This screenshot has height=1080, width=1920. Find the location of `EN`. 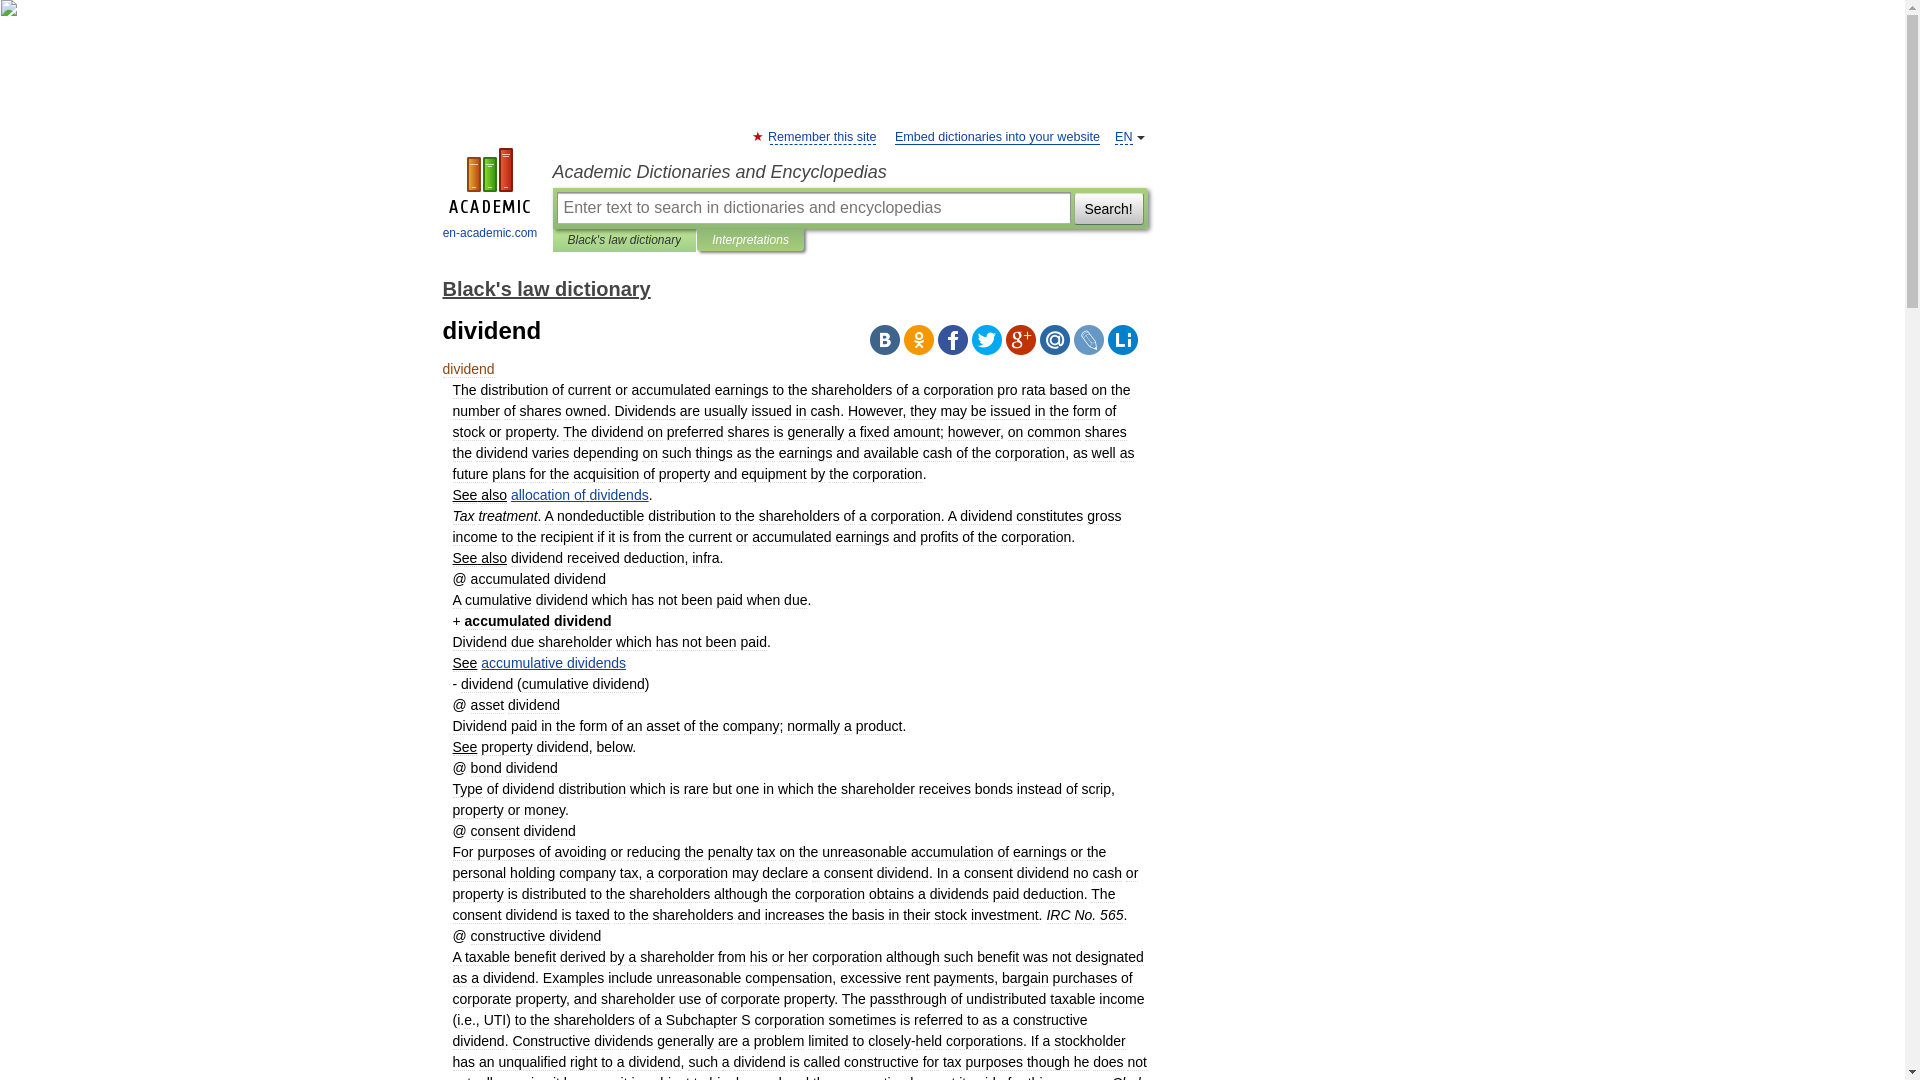

EN is located at coordinates (1124, 136).